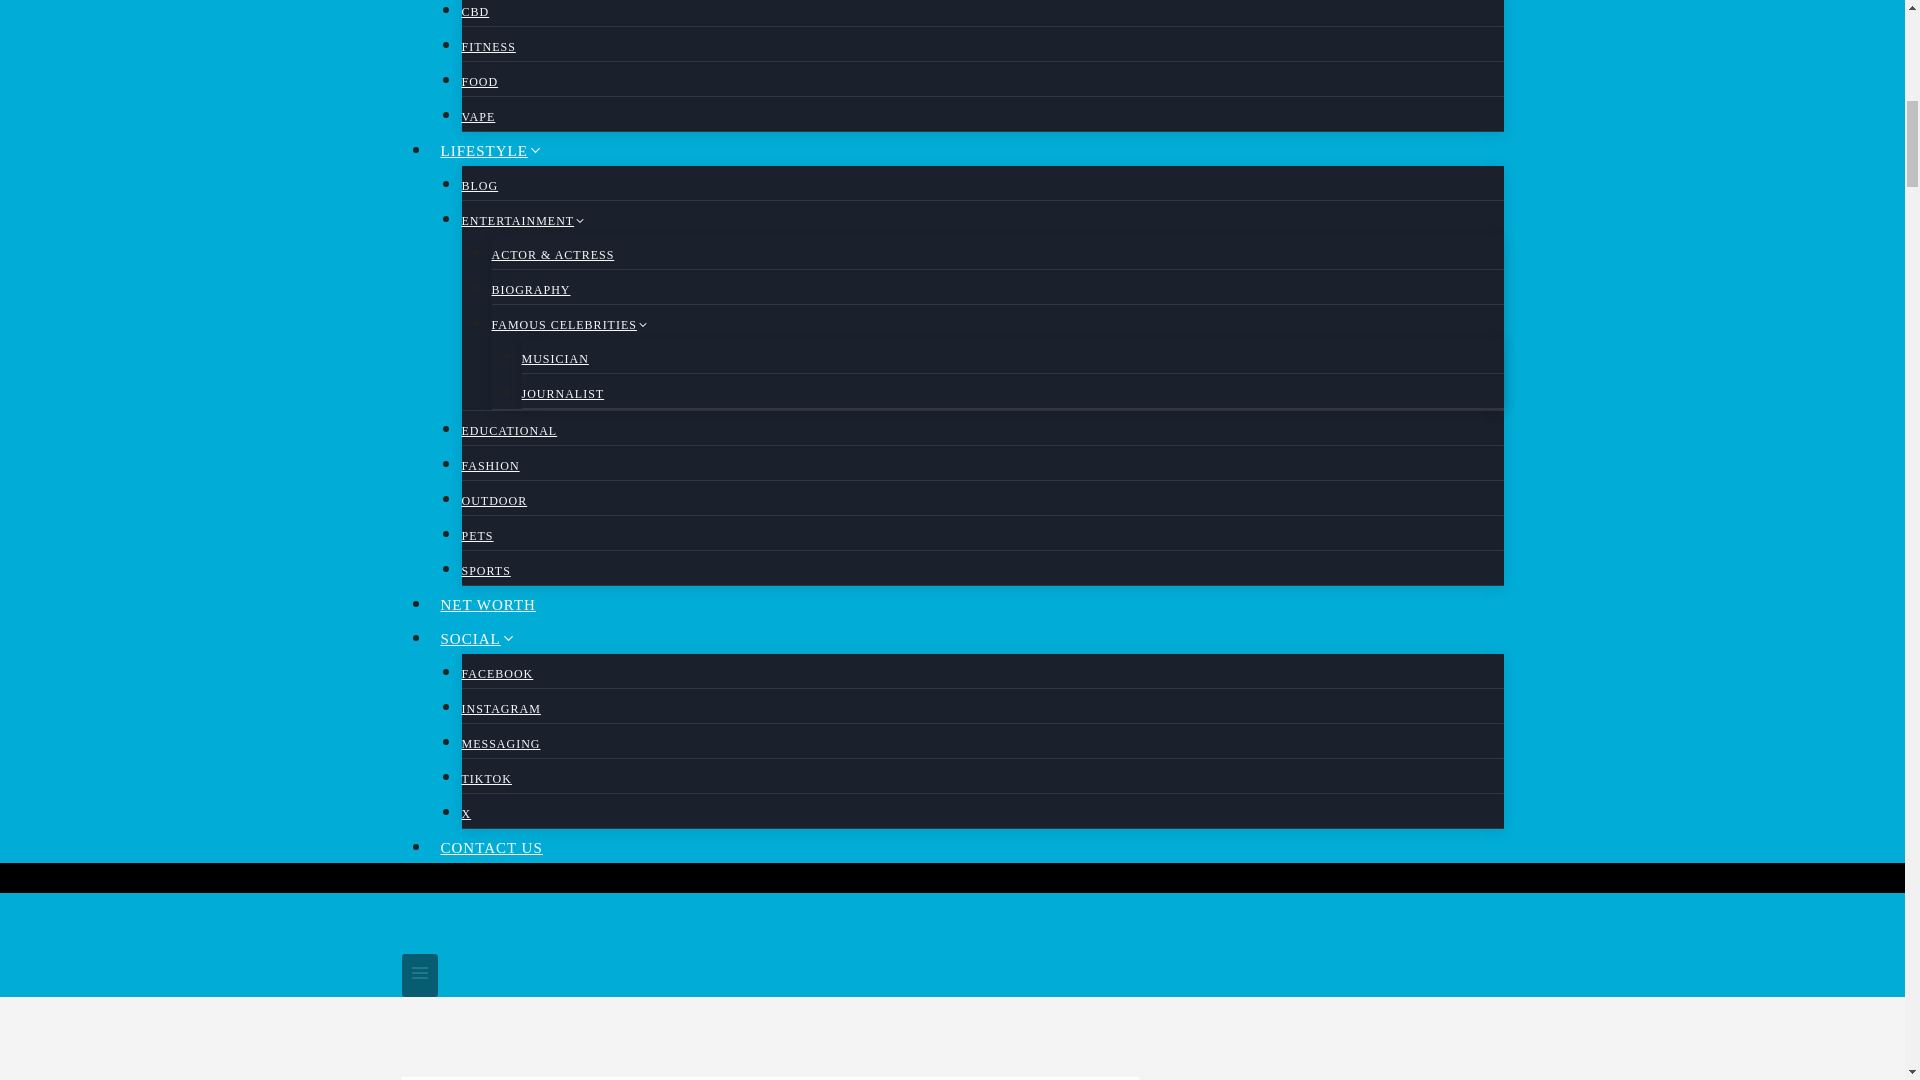 This screenshot has height=1080, width=1920. What do you see at coordinates (478, 117) in the screenshot?
I see `VAPE` at bounding box center [478, 117].